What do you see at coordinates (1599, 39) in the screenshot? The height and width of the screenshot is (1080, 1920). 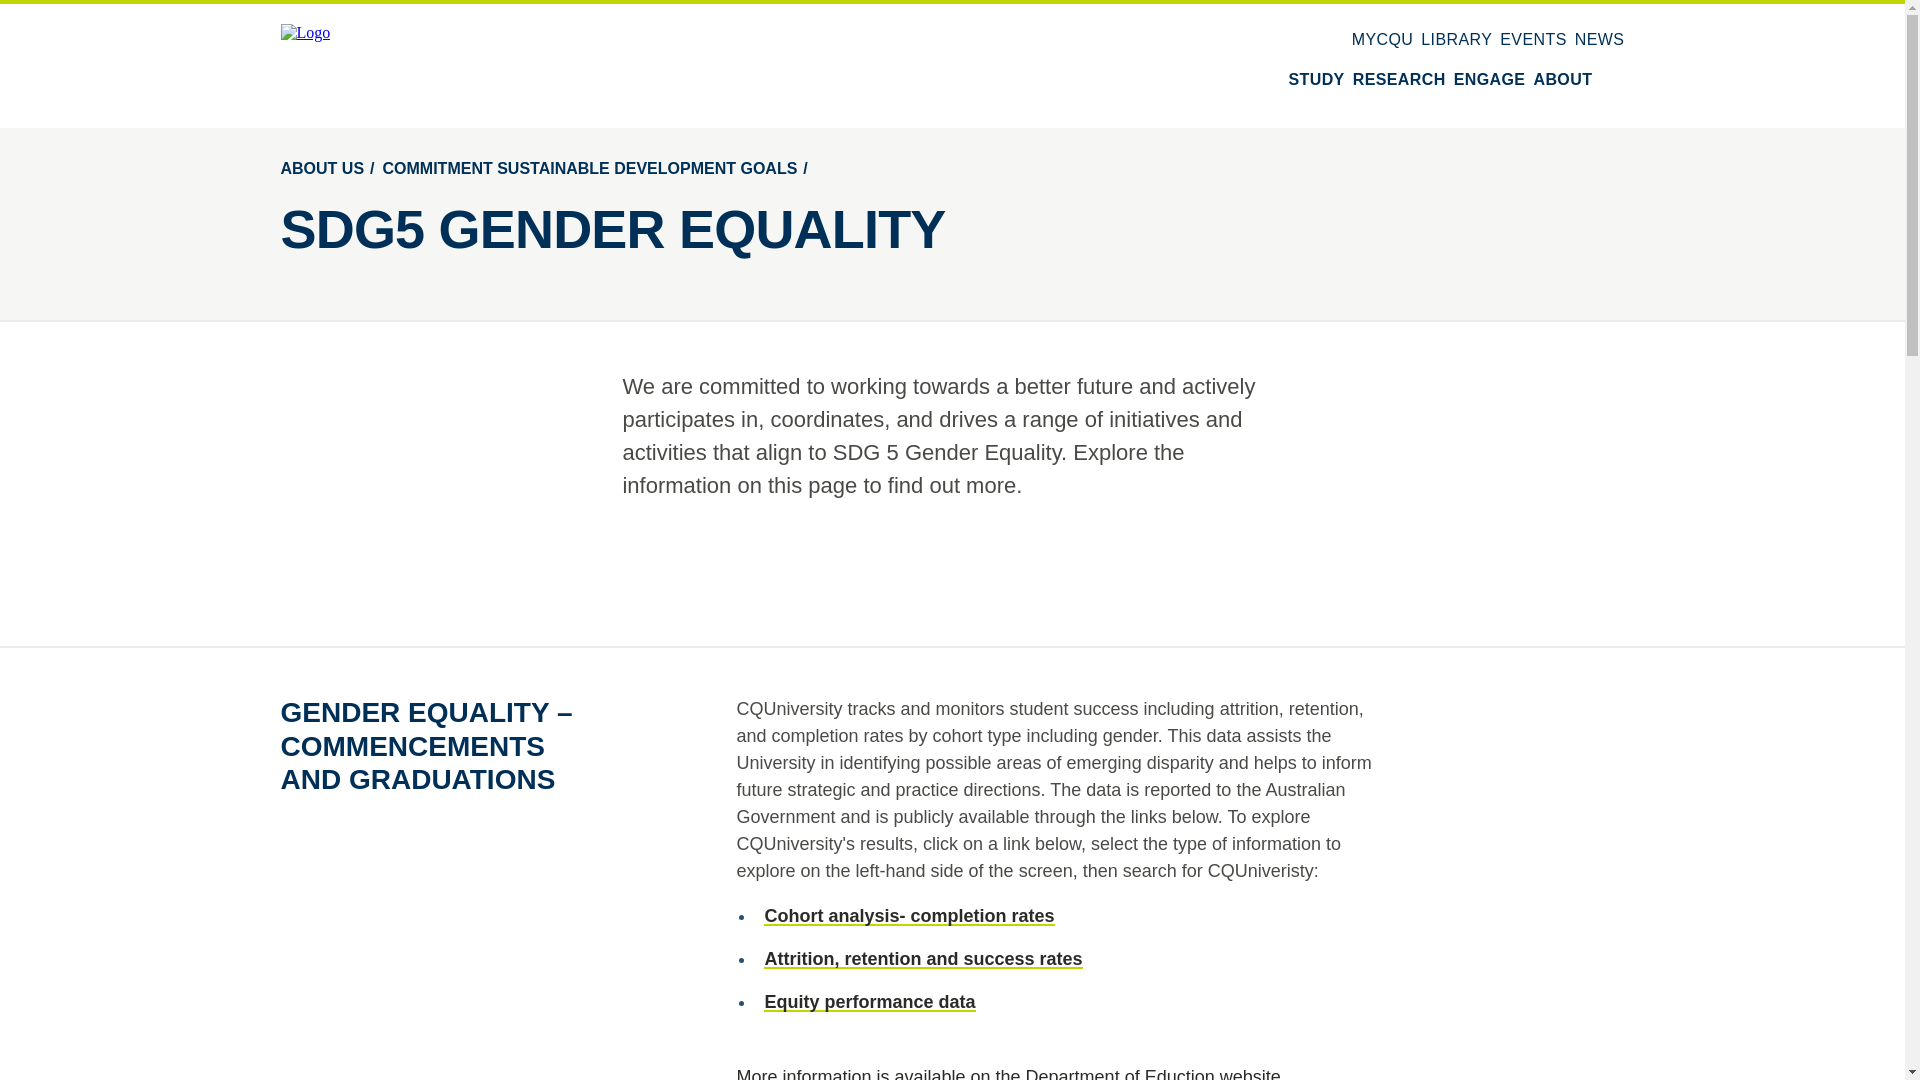 I see `NEWS` at bounding box center [1599, 39].